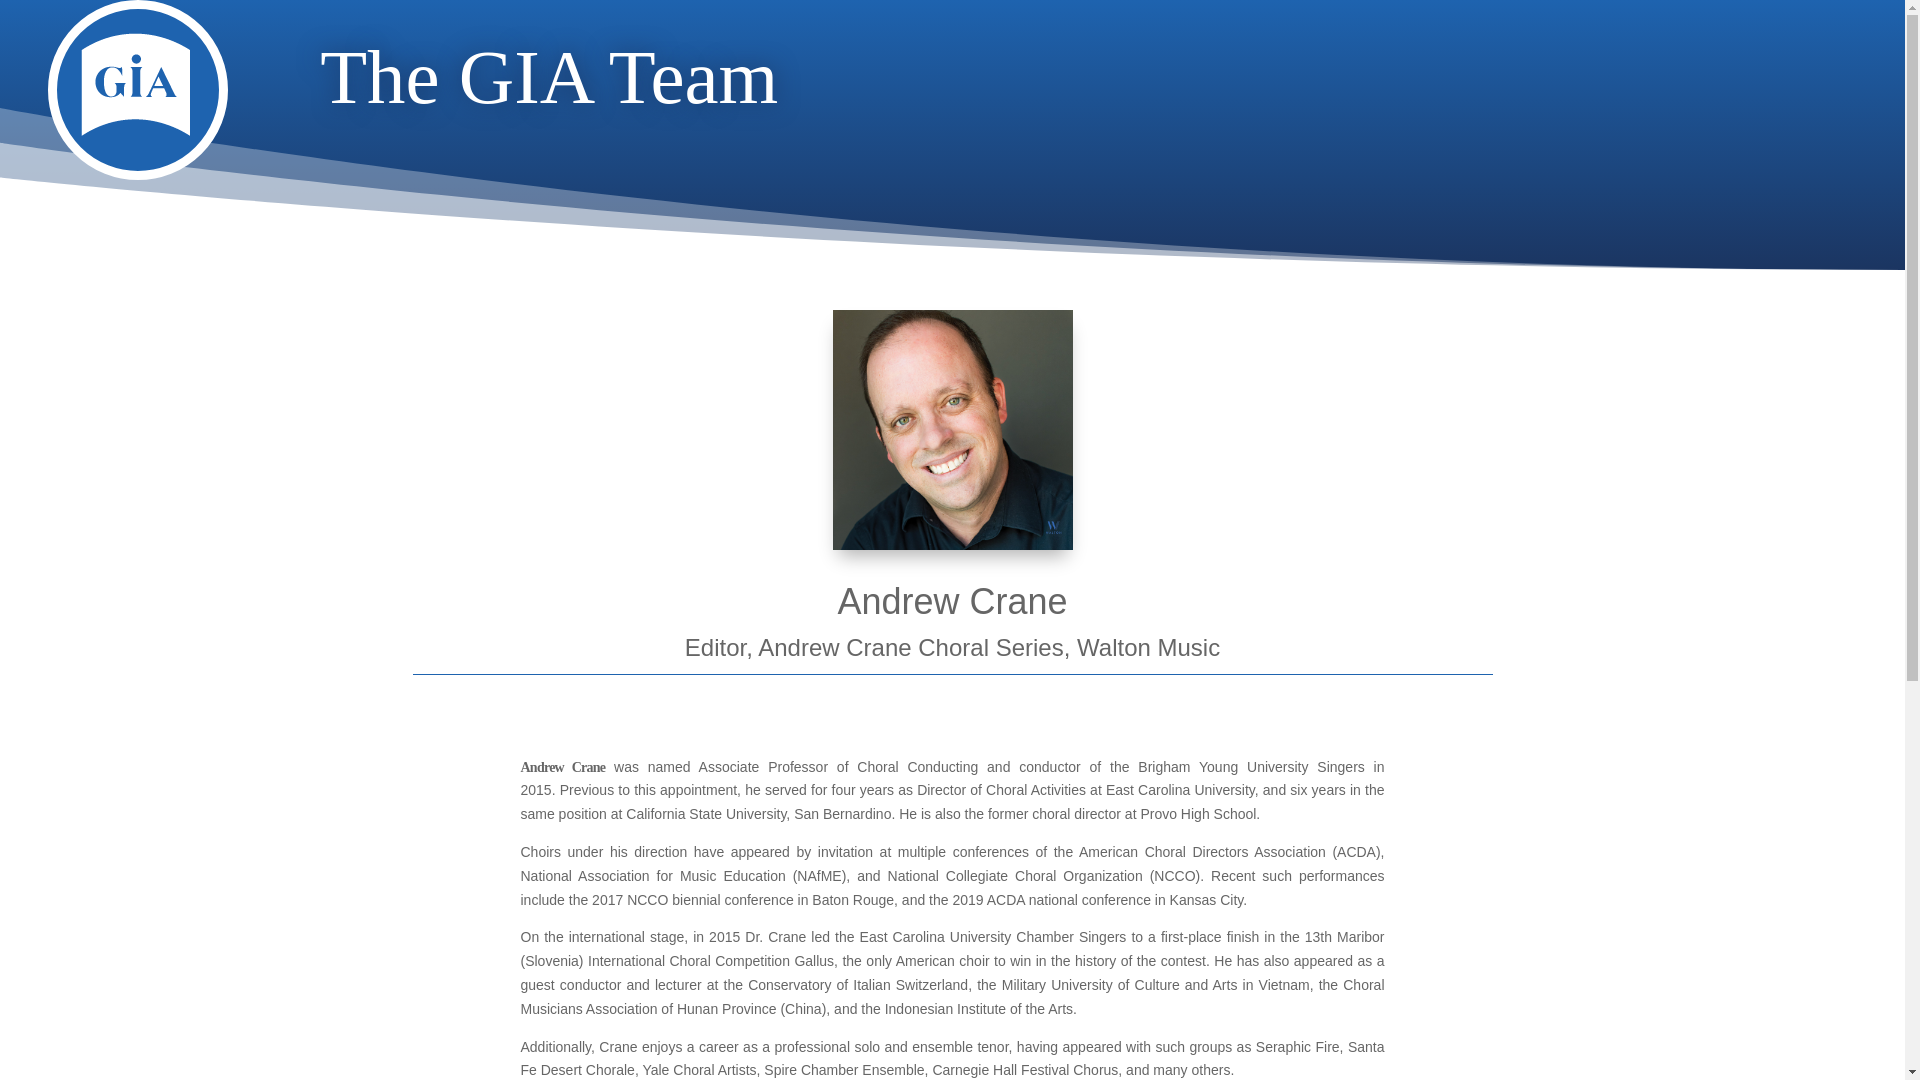 The height and width of the screenshot is (1080, 1920). Describe the element at coordinates (951, 429) in the screenshot. I see `brand-GIAemblem-w` at that location.